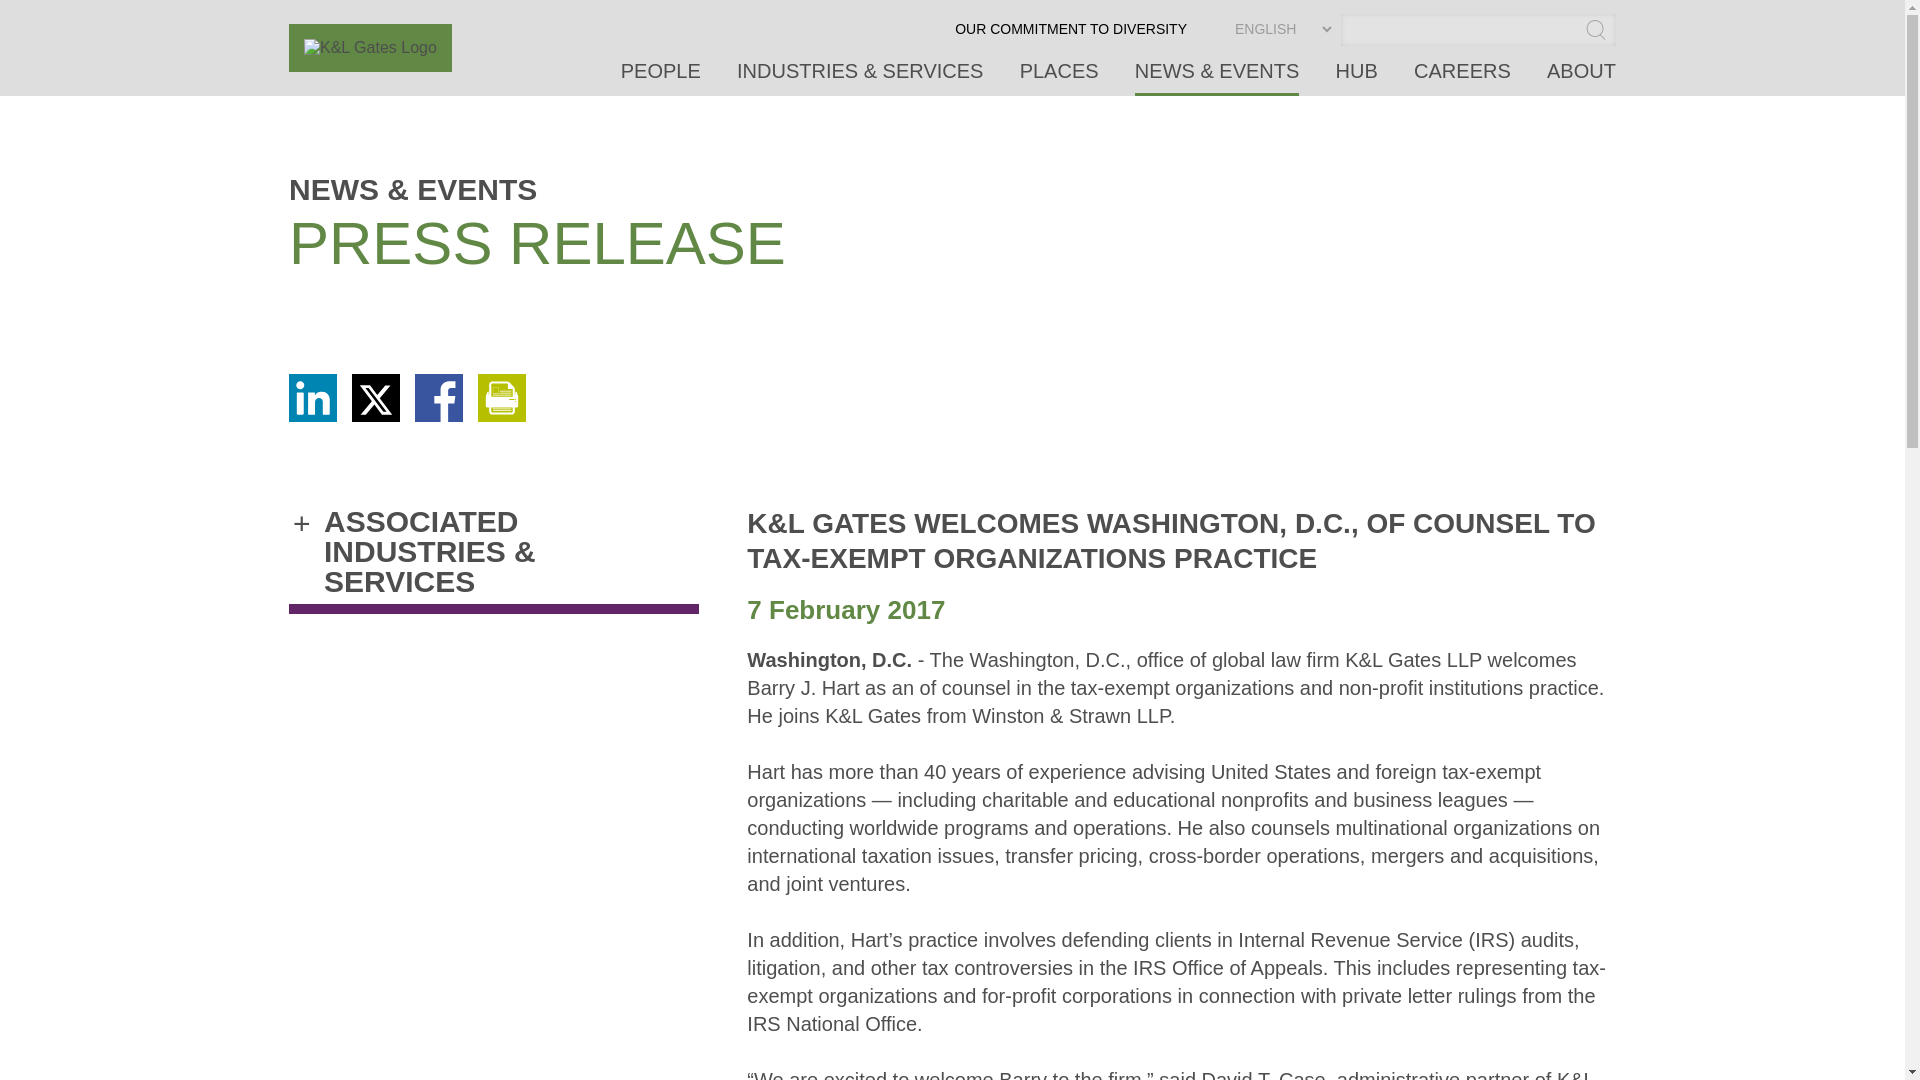 The height and width of the screenshot is (1080, 1920). What do you see at coordinates (660, 78) in the screenshot?
I see `PEOPLE` at bounding box center [660, 78].